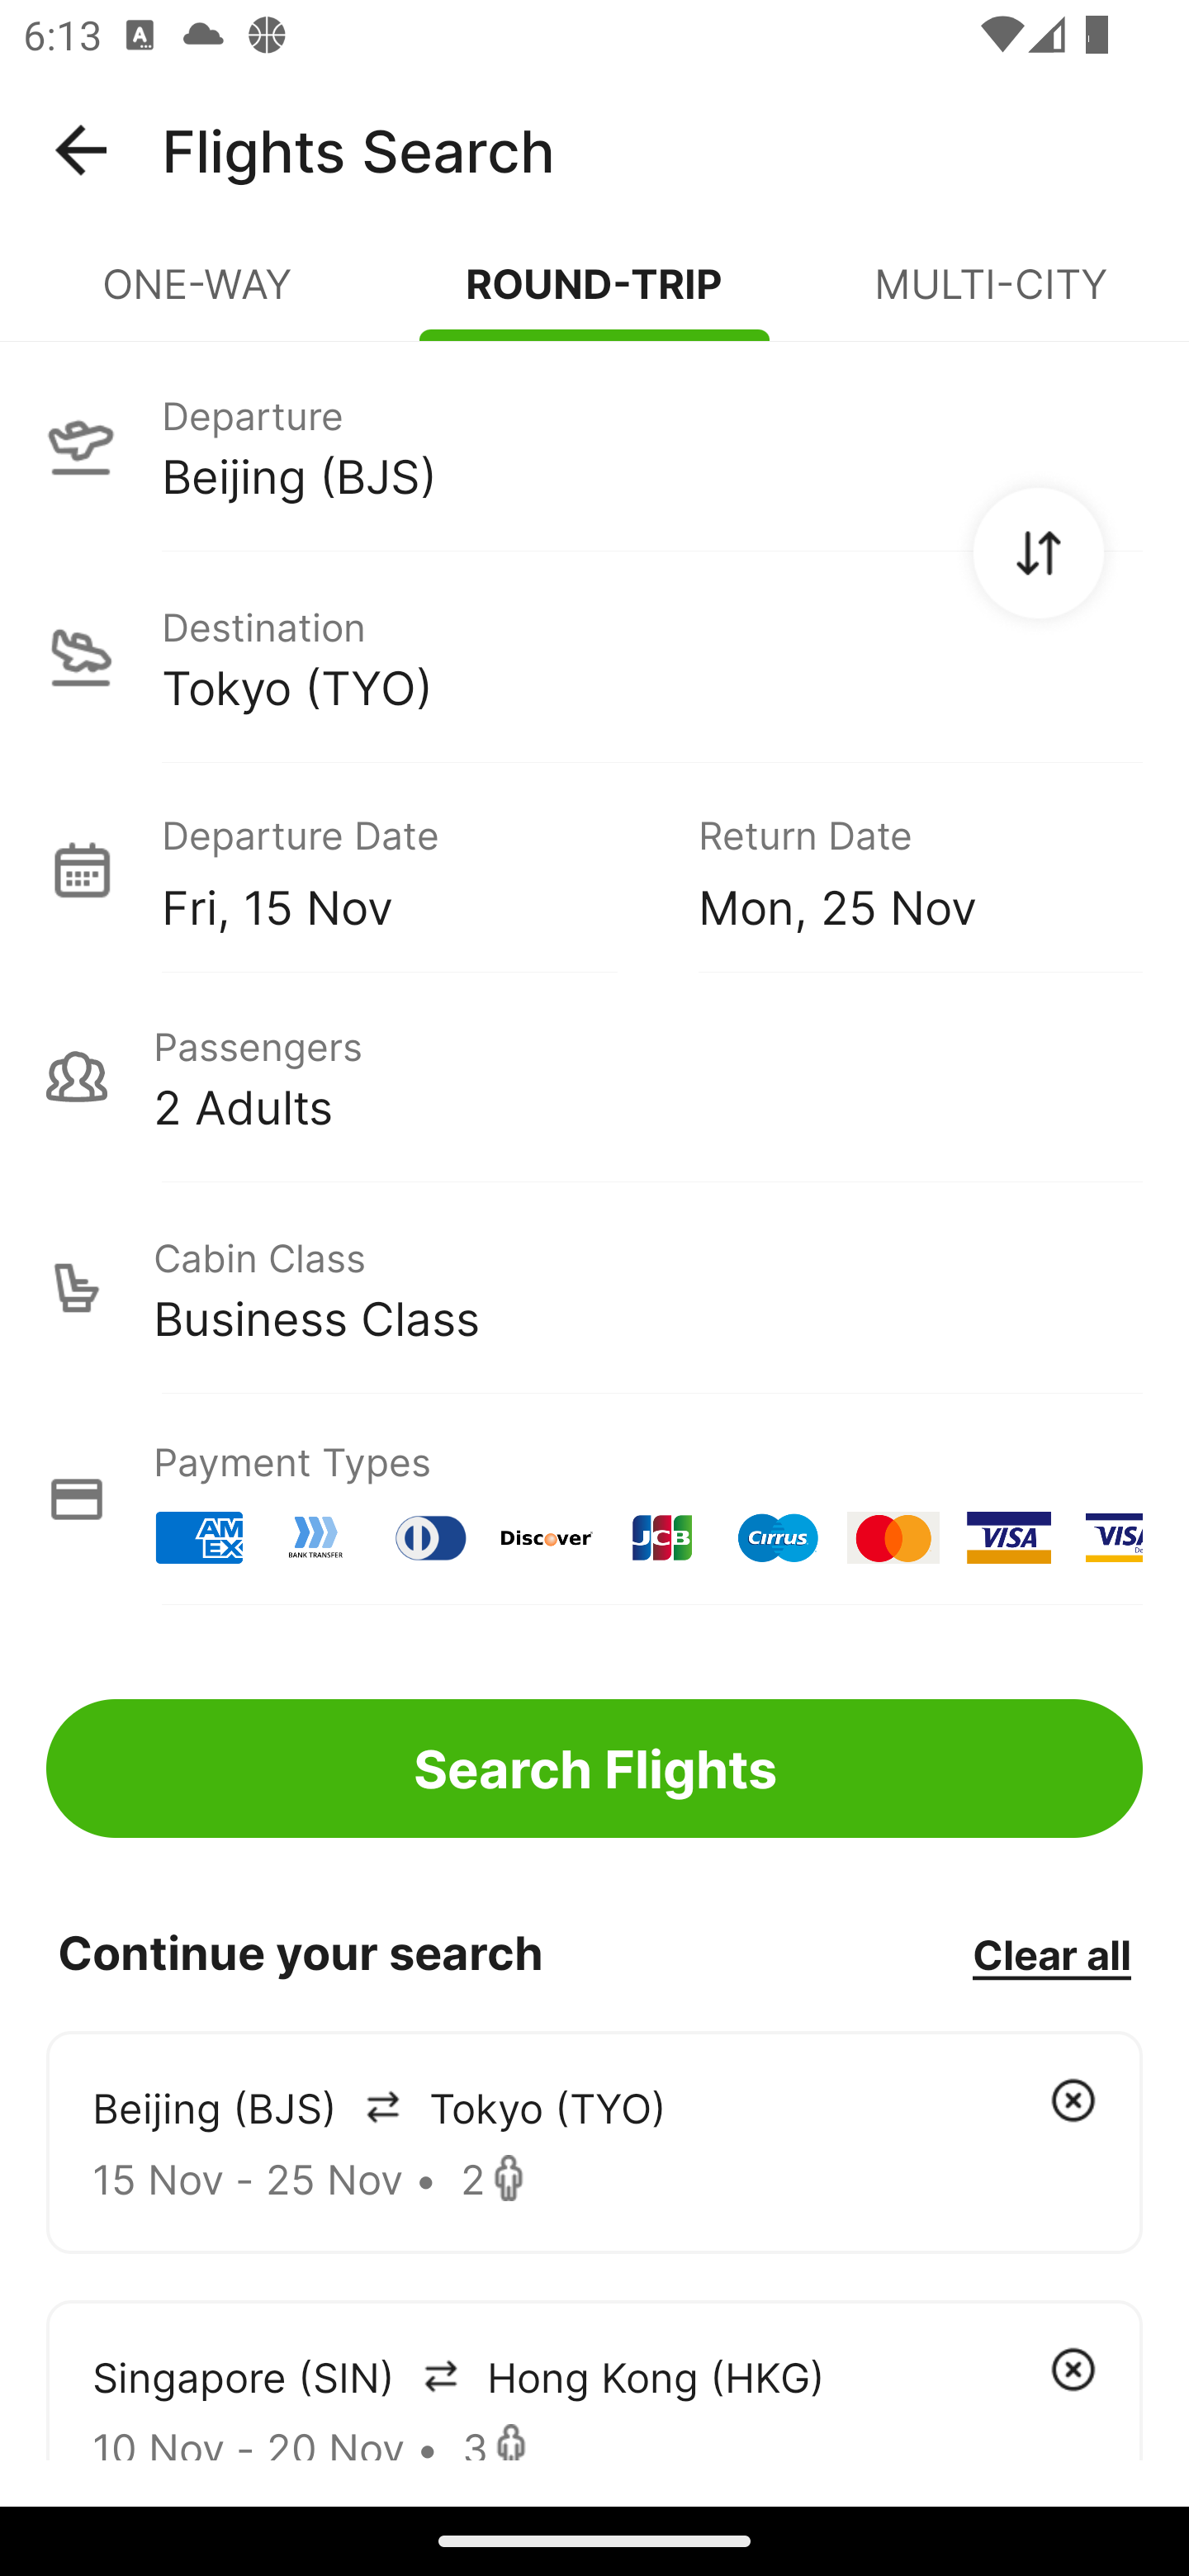 The height and width of the screenshot is (2576, 1189). What do you see at coordinates (594, 1288) in the screenshot?
I see `Cabin Class Business Class` at bounding box center [594, 1288].